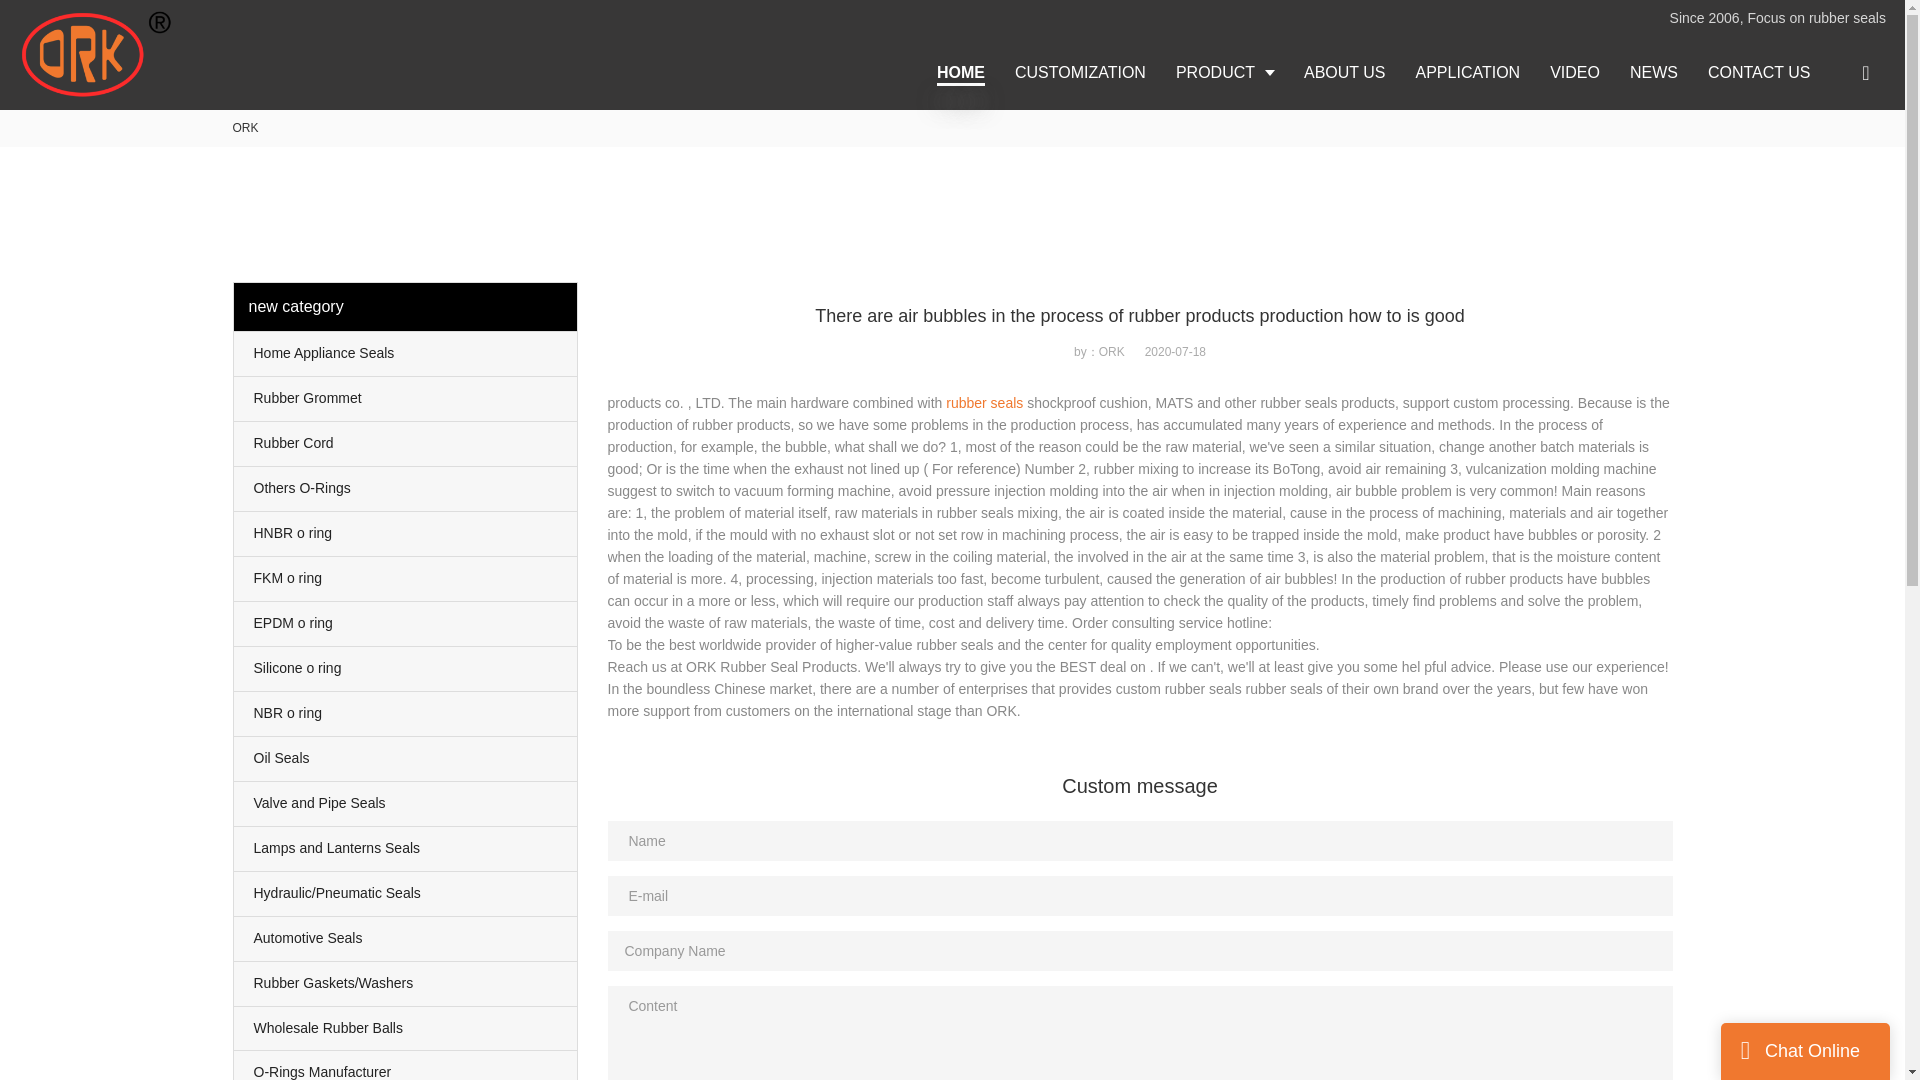 This screenshot has width=1920, height=1080. I want to click on Valve and Pipe Seals, so click(406, 804).